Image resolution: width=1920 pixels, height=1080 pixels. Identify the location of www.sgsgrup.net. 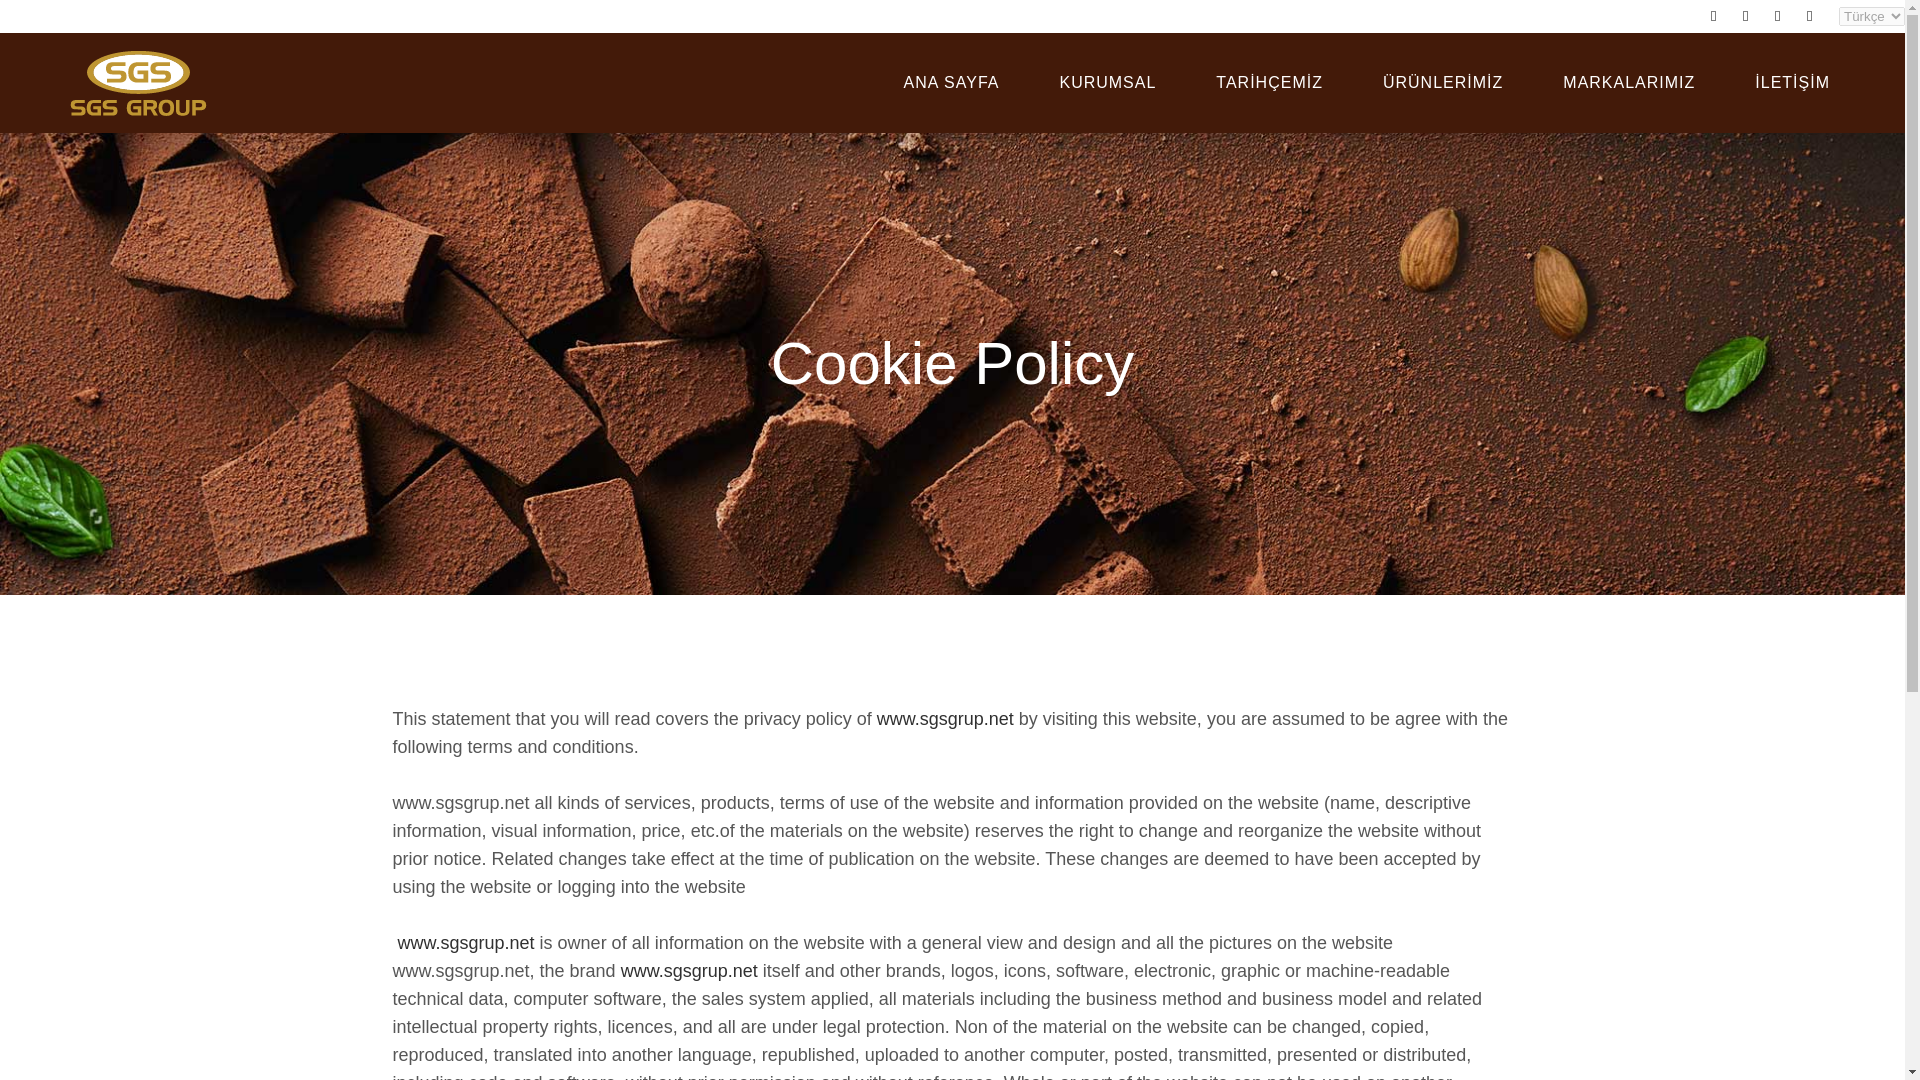
(945, 718).